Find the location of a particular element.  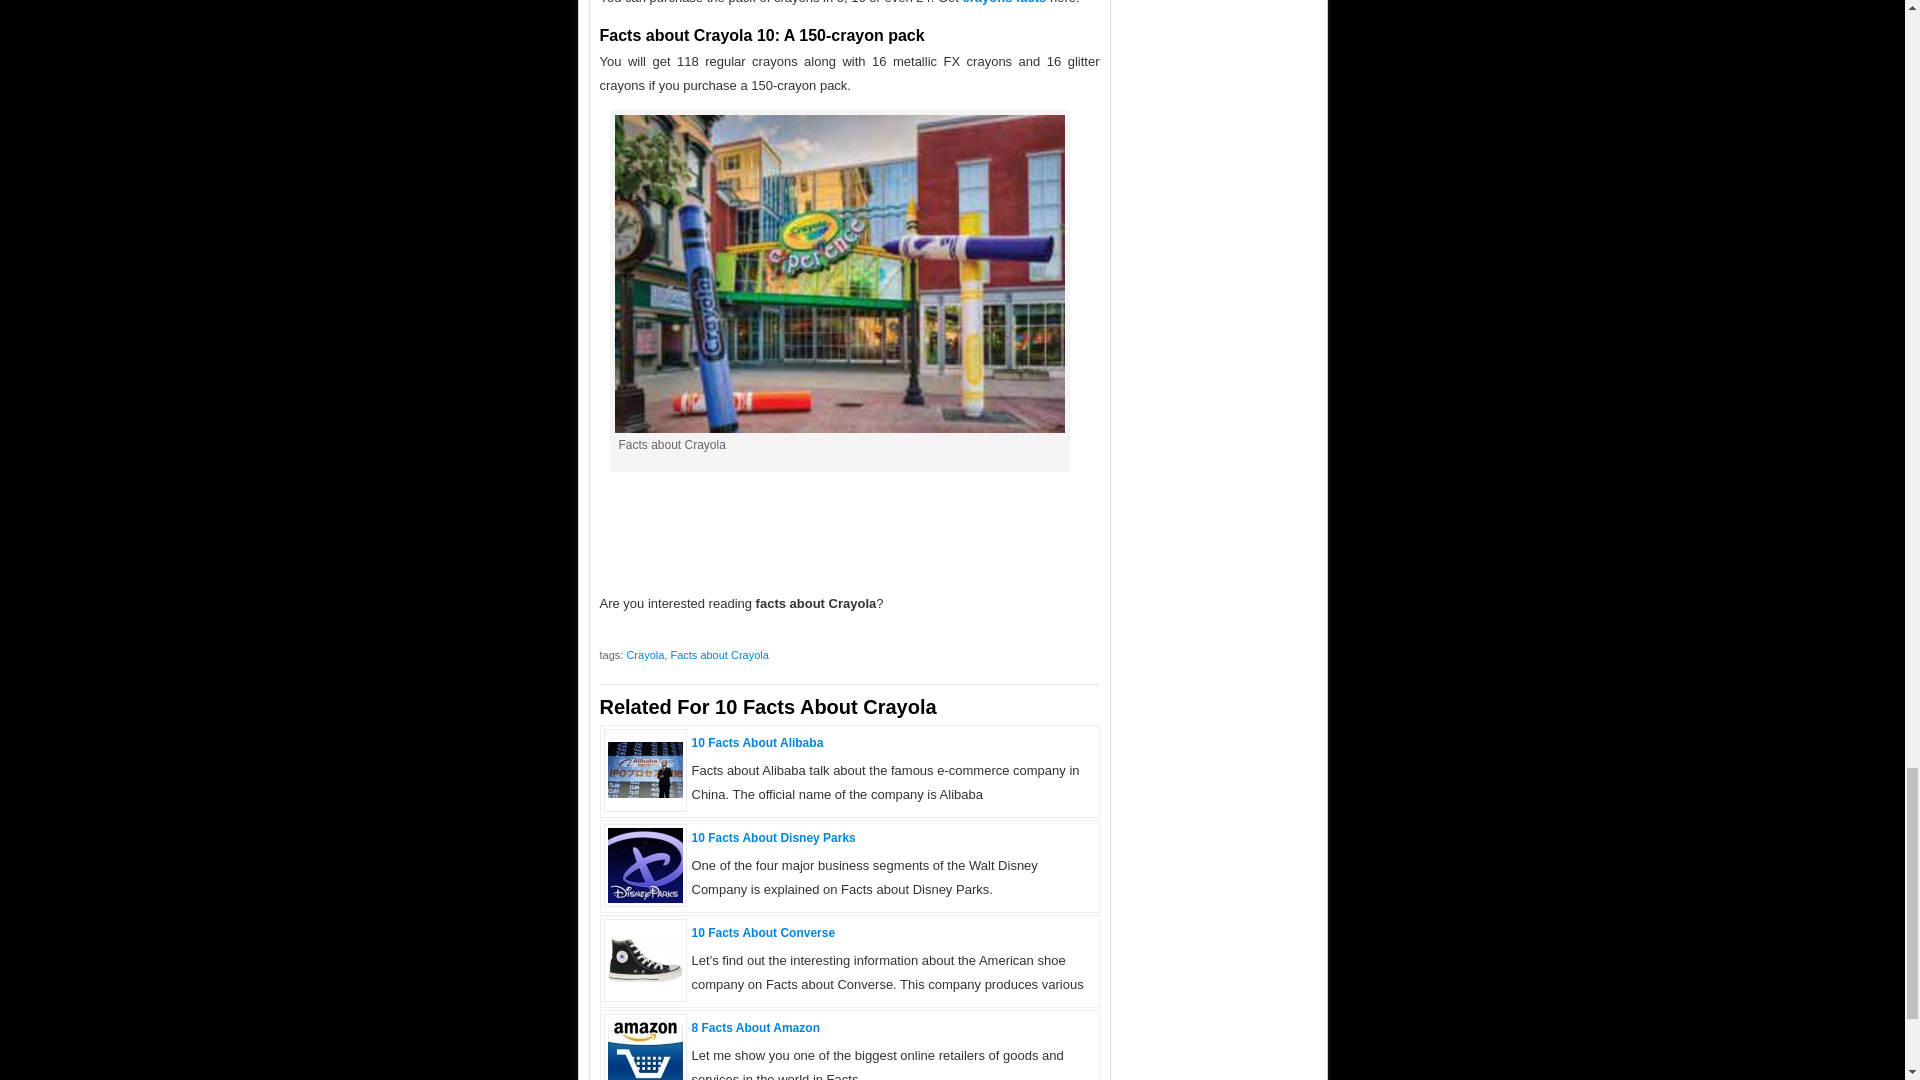

10 Facts about Alibaba is located at coordinates (646, 794).